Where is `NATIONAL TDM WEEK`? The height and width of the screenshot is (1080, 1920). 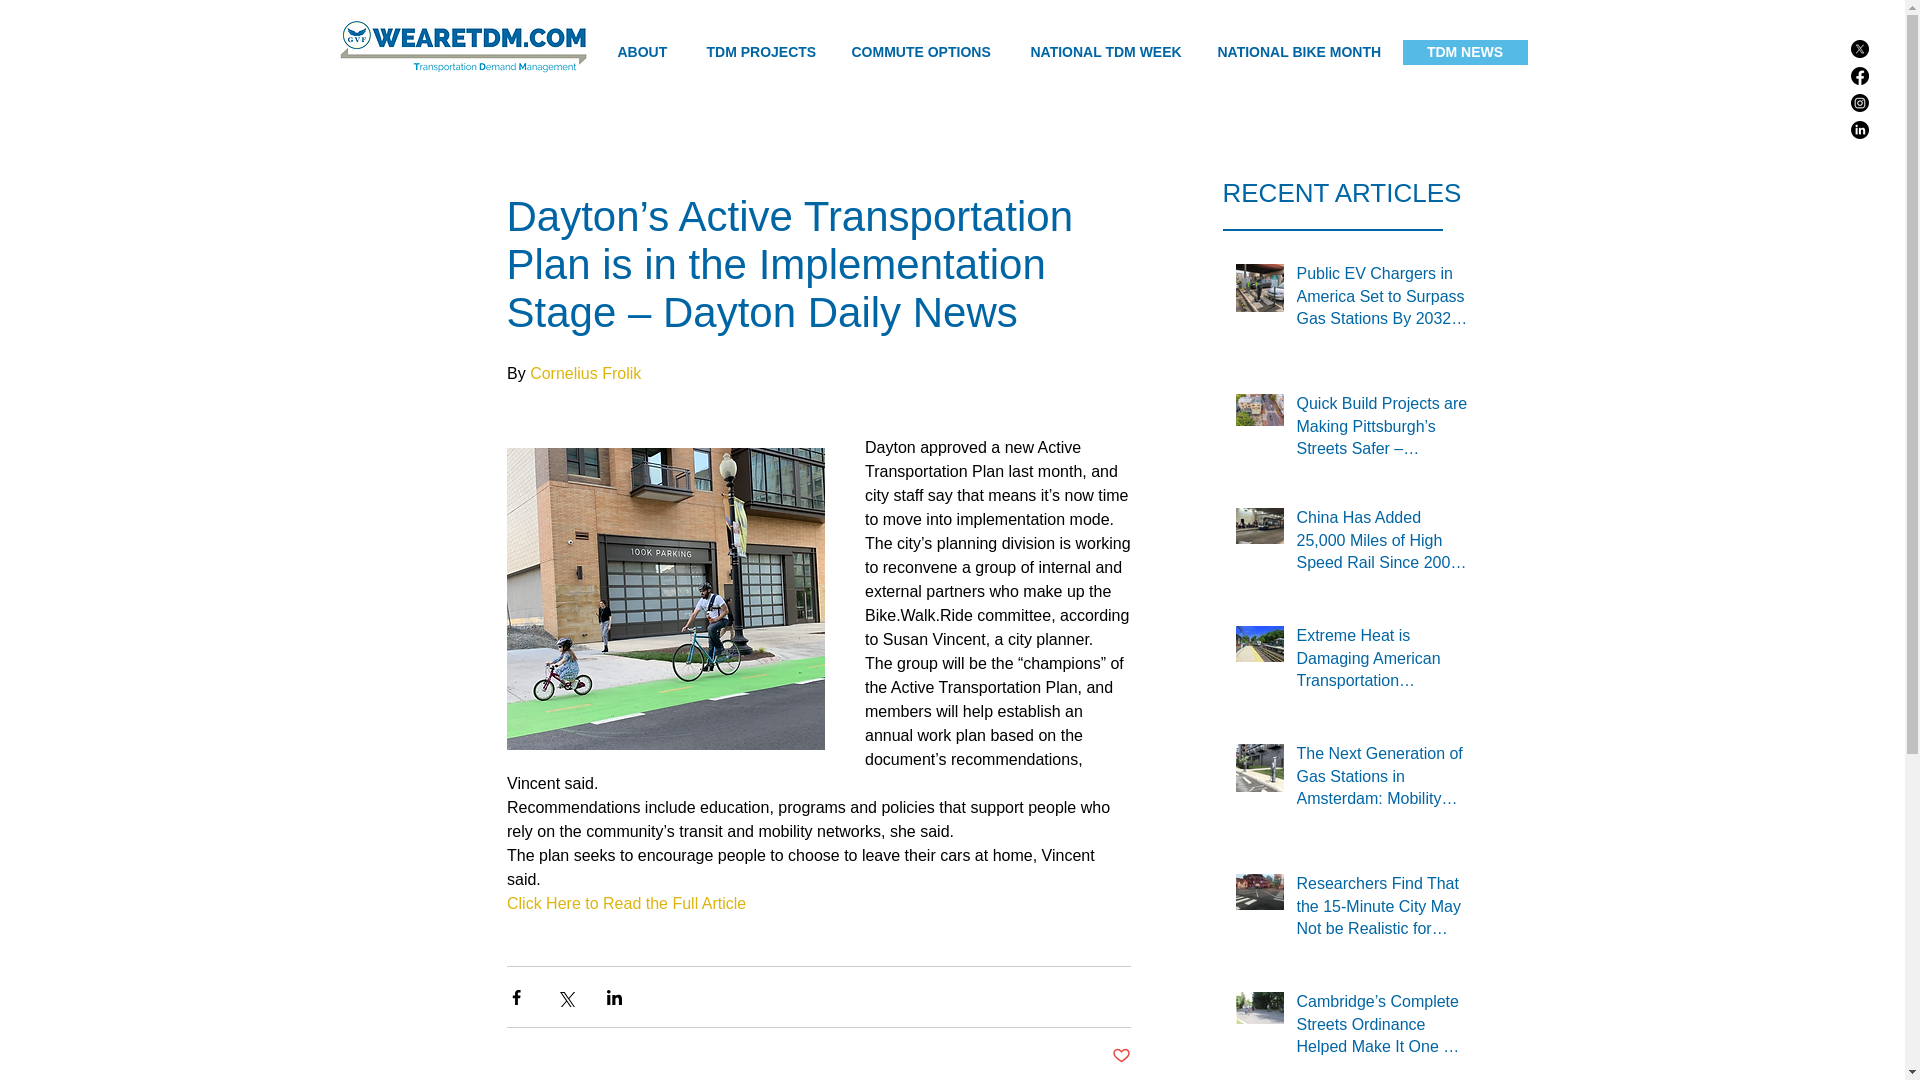
NATIONAL TDM WEEK is located at coordinates (1109, 52).